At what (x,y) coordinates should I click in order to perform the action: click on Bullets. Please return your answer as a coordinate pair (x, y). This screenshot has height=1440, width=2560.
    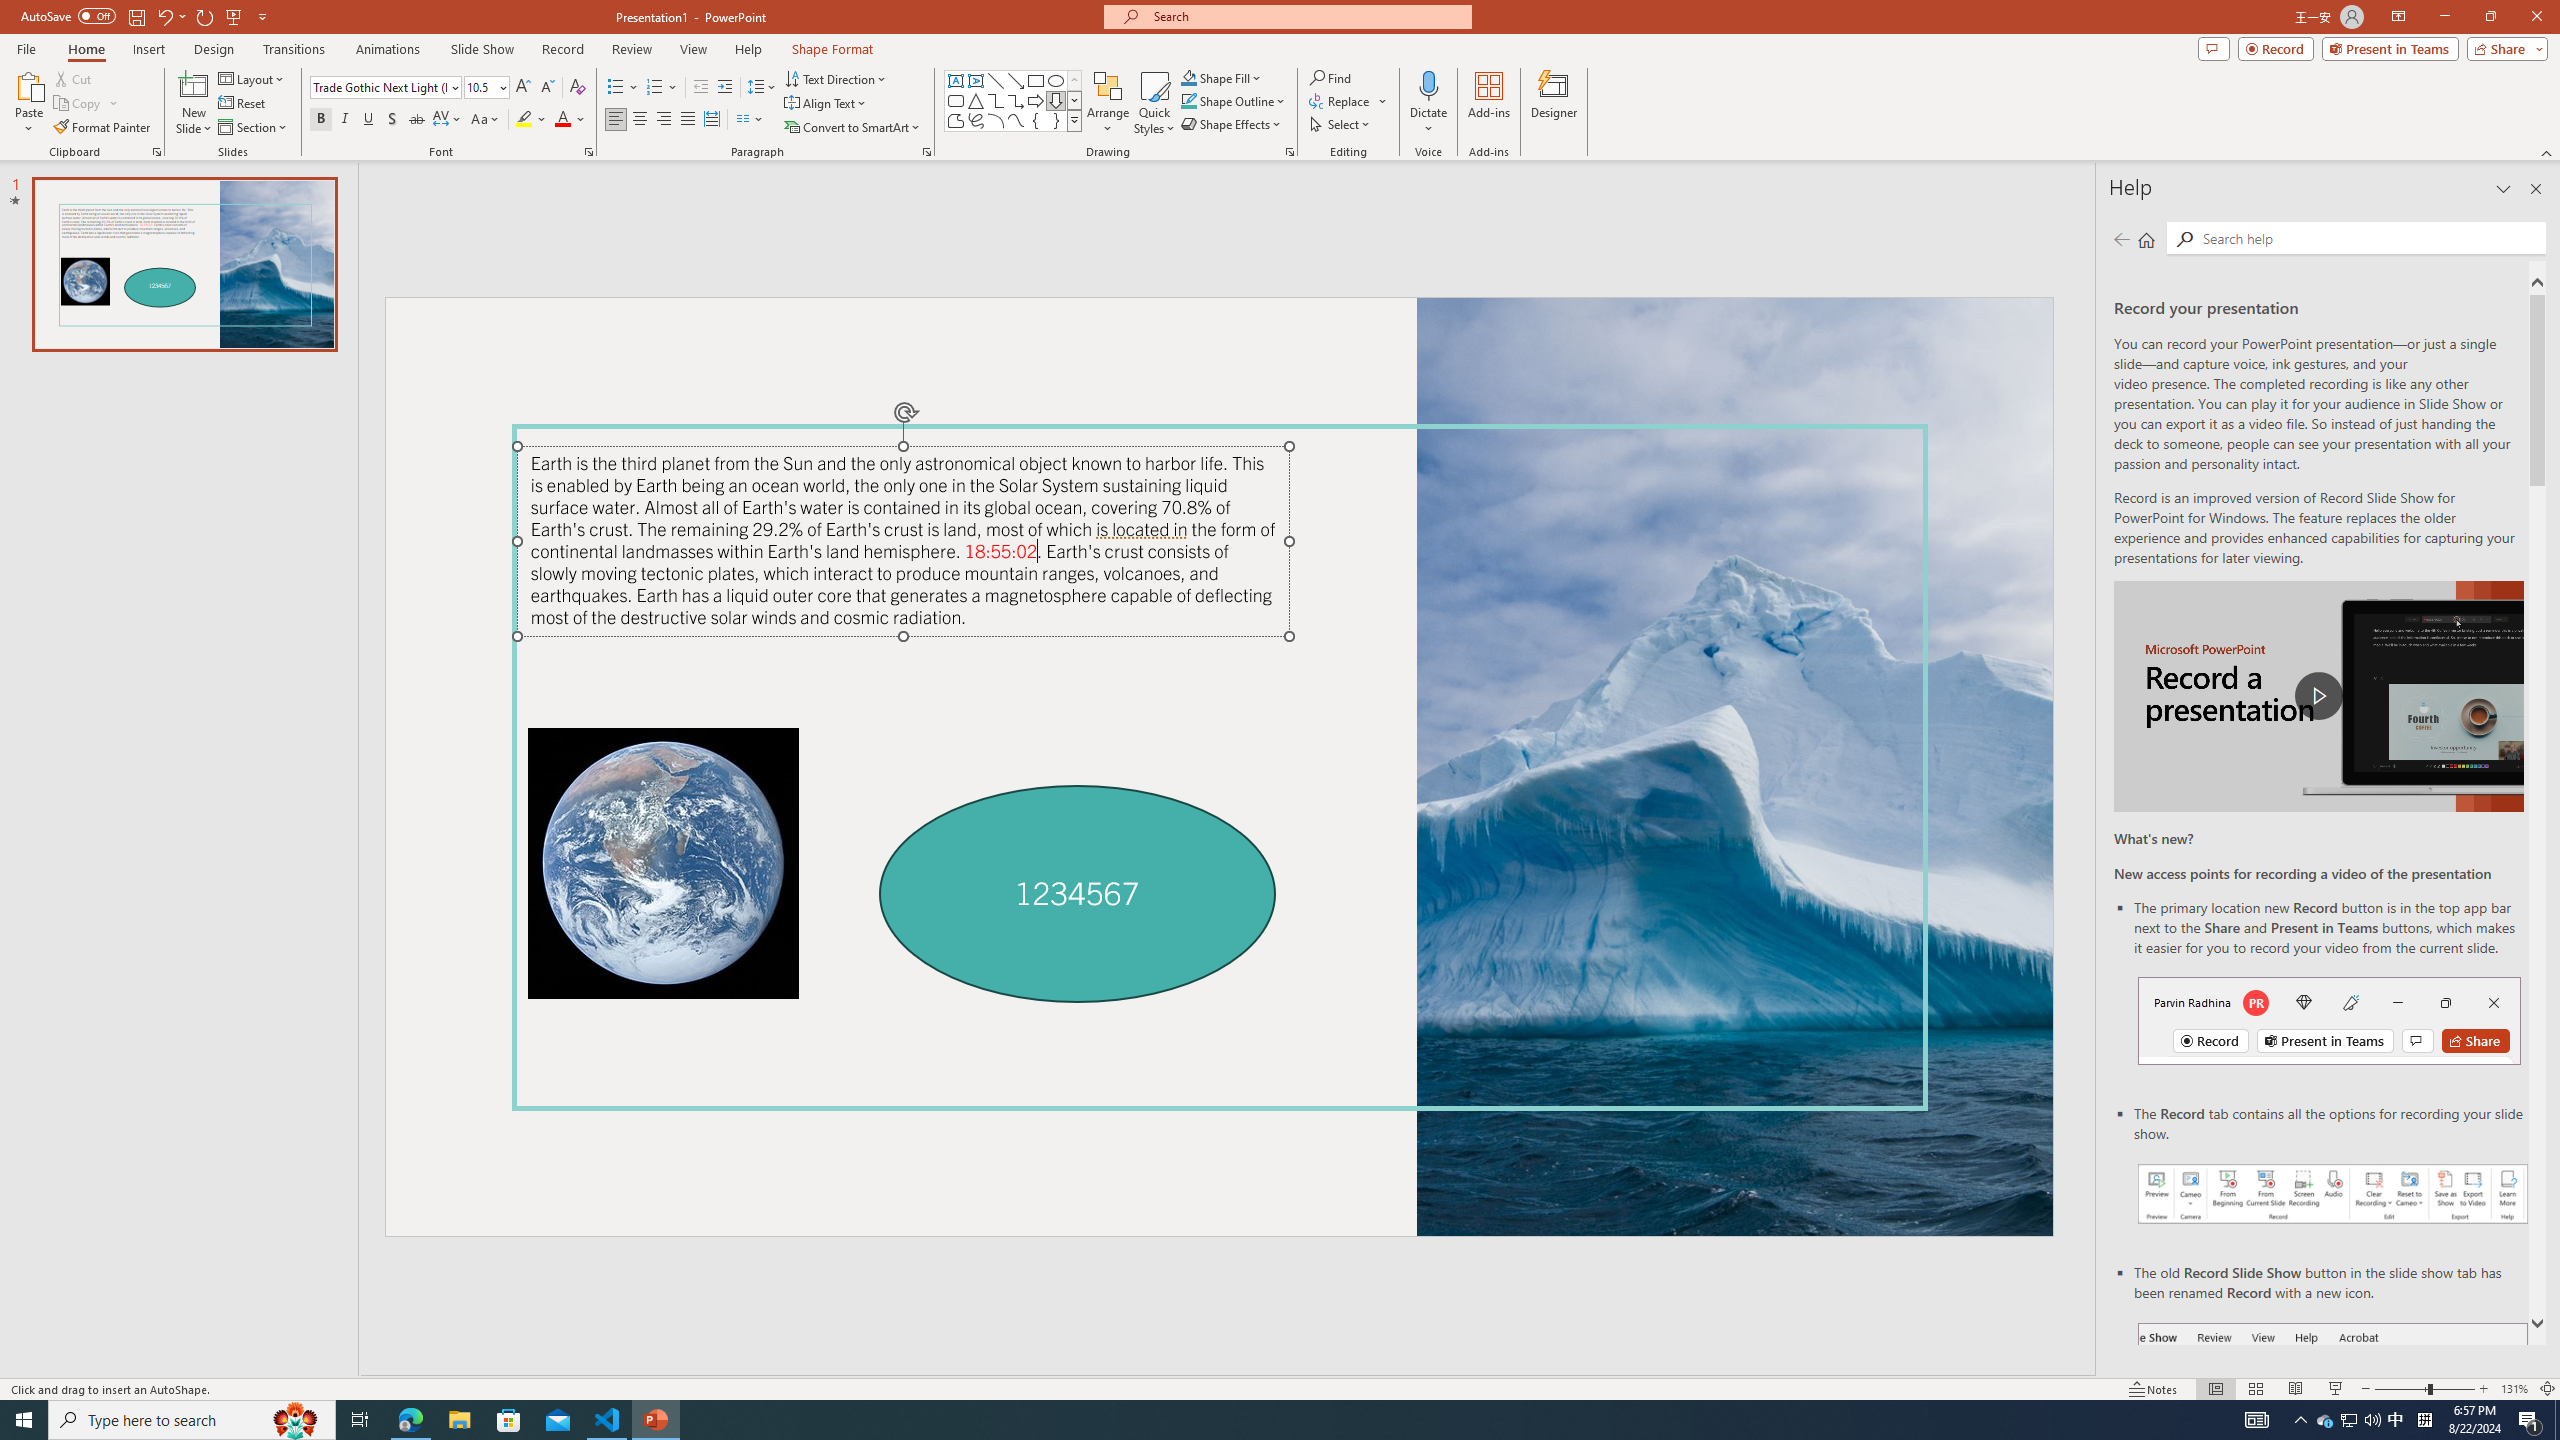
    Looking at the image, I should click on (623, 88).